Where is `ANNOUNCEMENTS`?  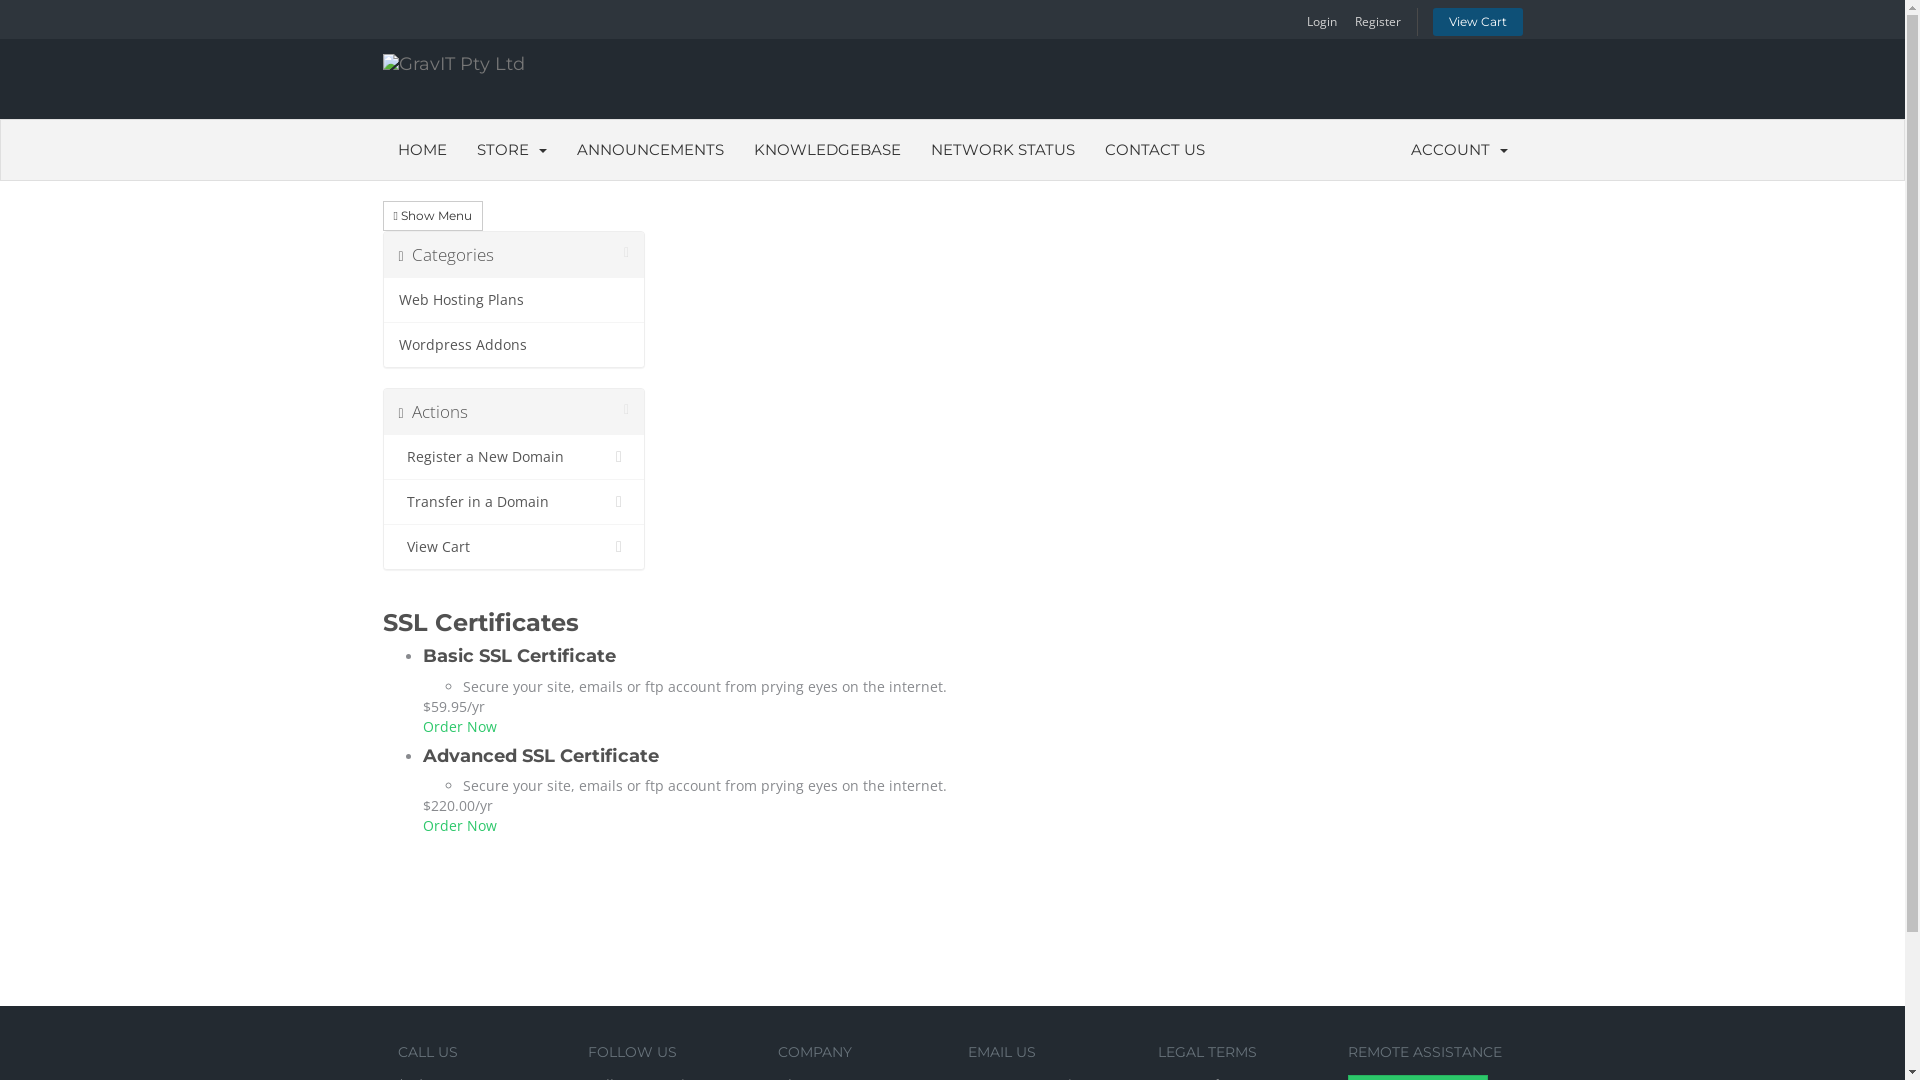
ANNOUNCEMENTS is located at coordinates (650, 150).